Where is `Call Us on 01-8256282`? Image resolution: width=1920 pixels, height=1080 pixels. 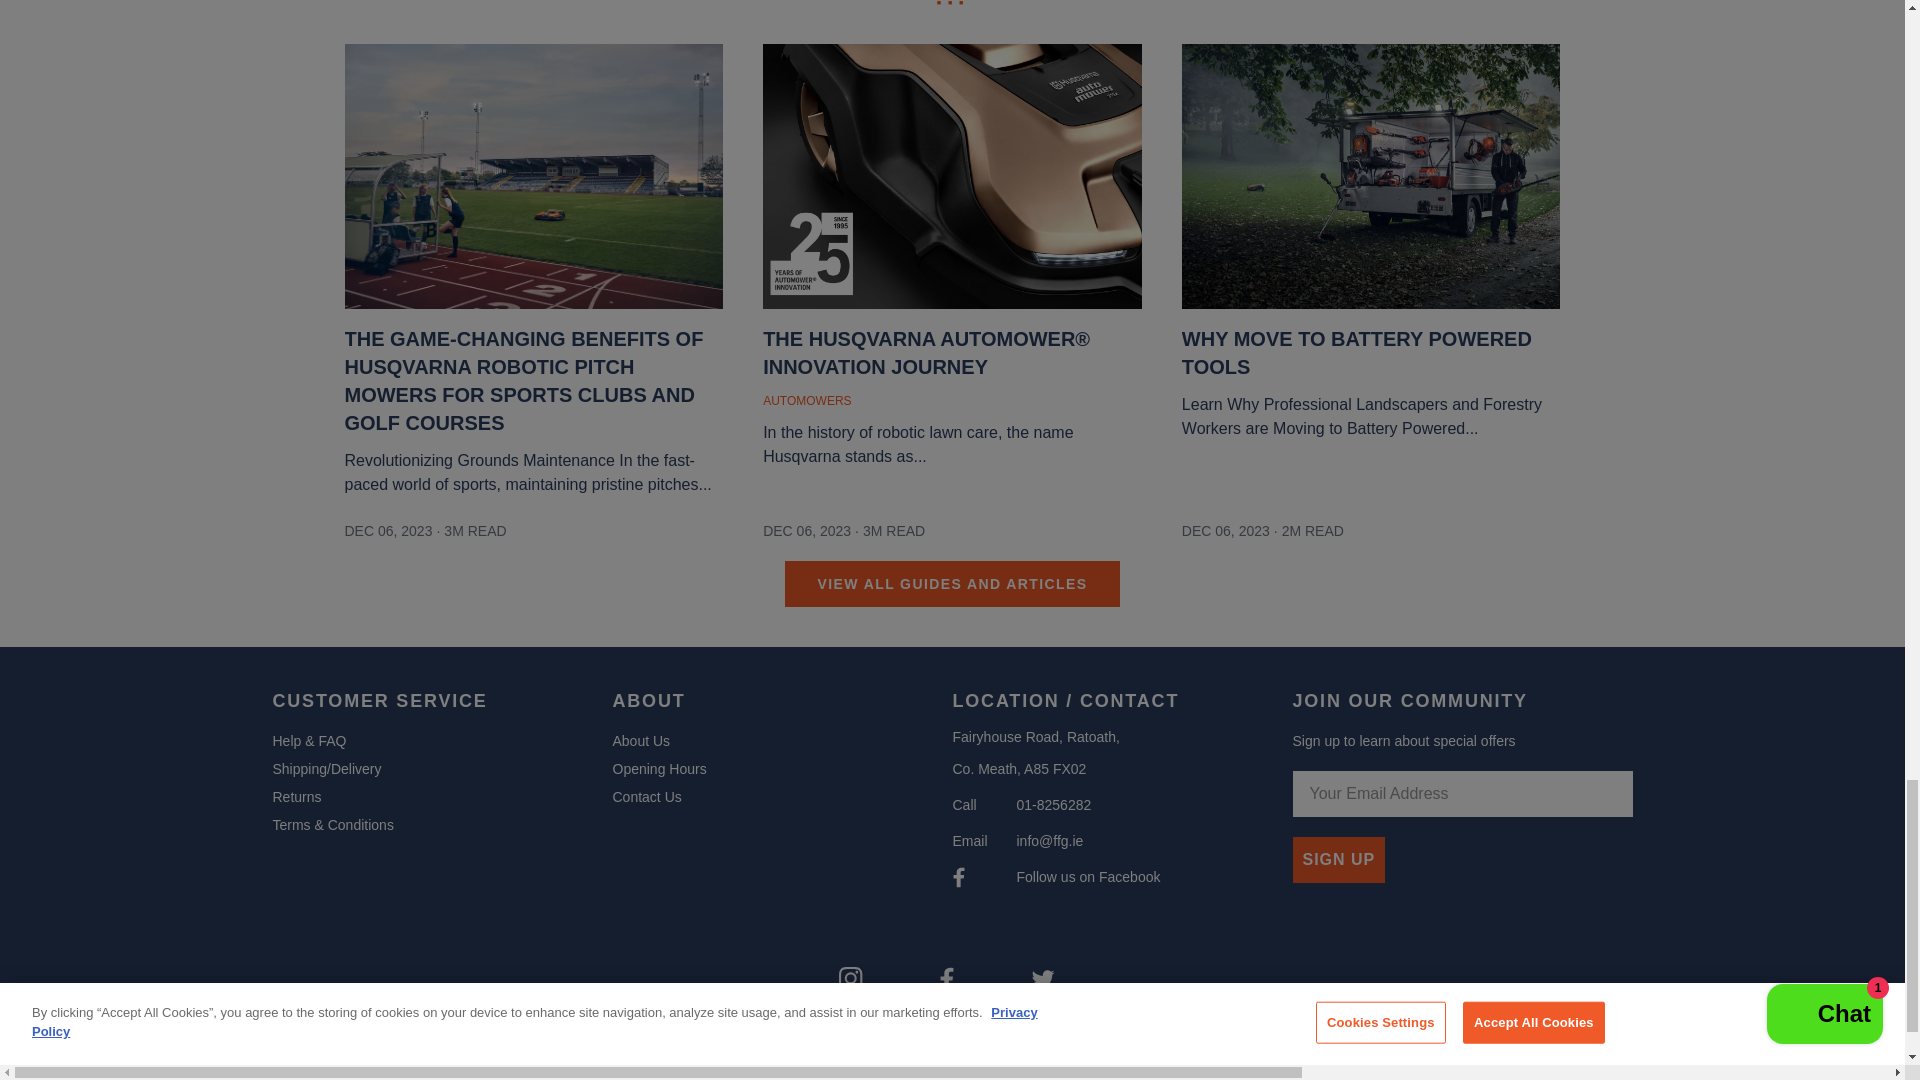
Call Us on 01-8256282 is located at coordinates (1052, 805).